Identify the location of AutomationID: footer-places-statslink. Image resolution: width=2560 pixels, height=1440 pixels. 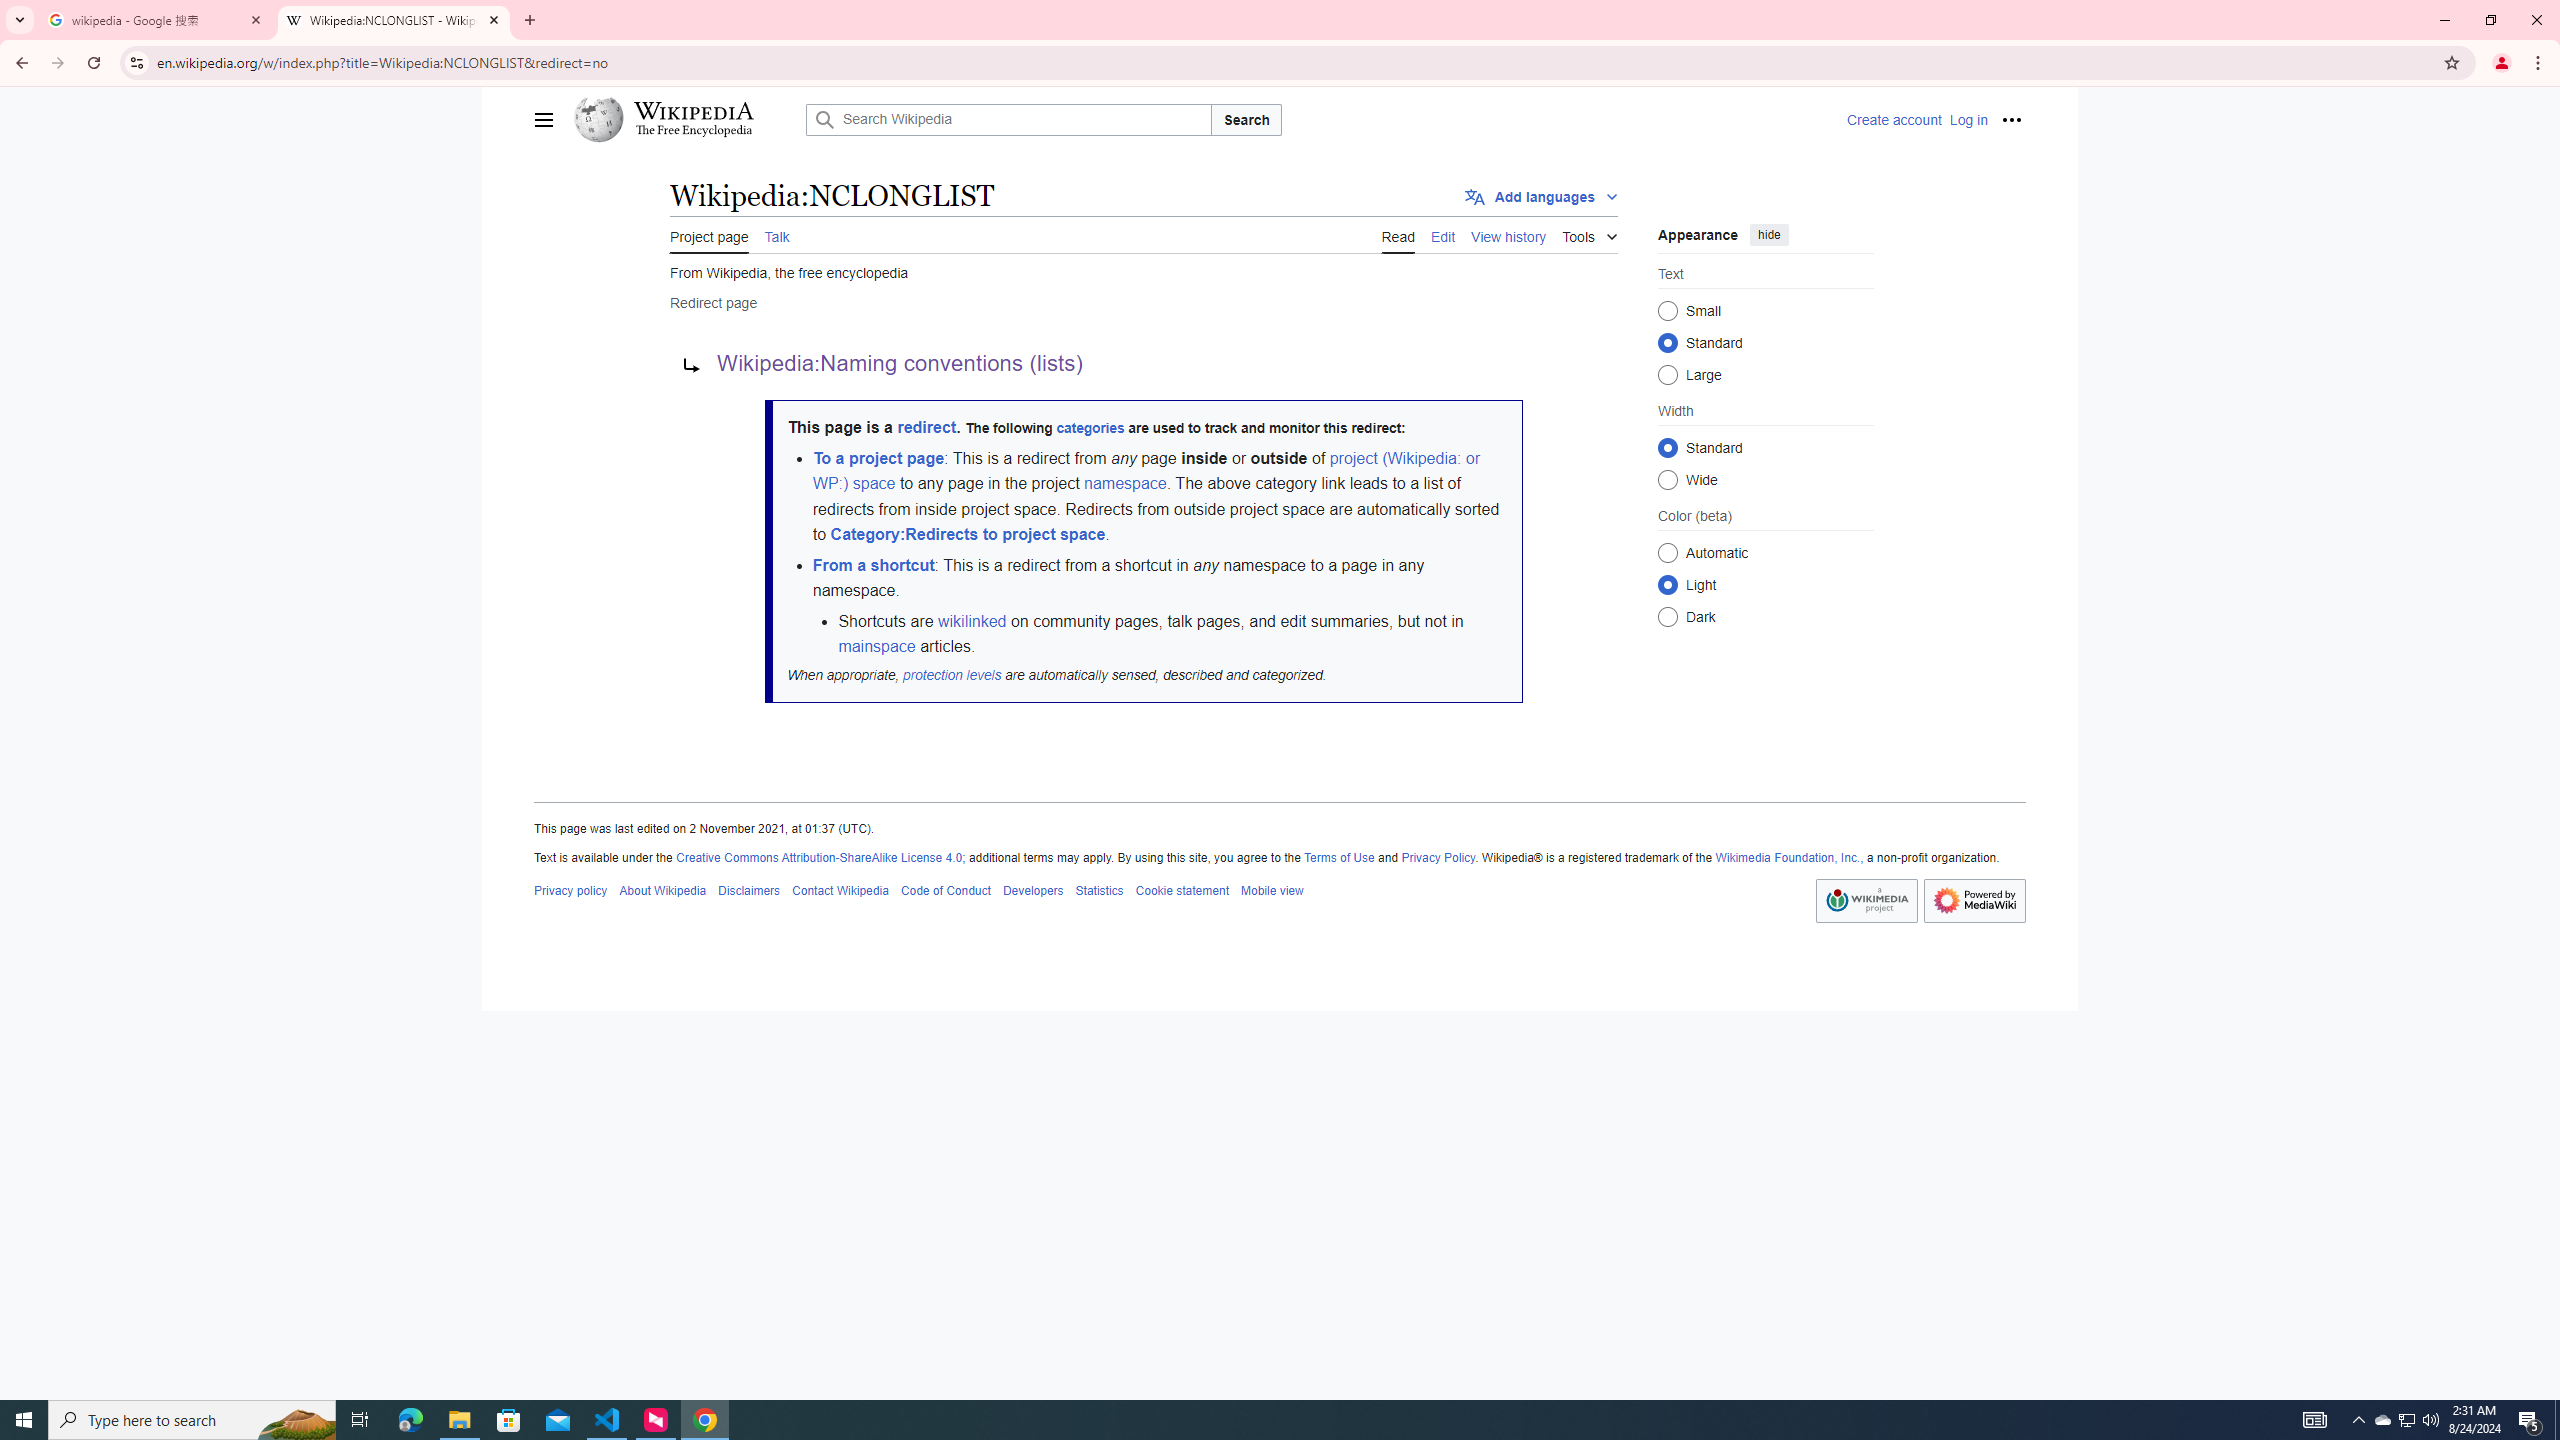
(1099, 890).